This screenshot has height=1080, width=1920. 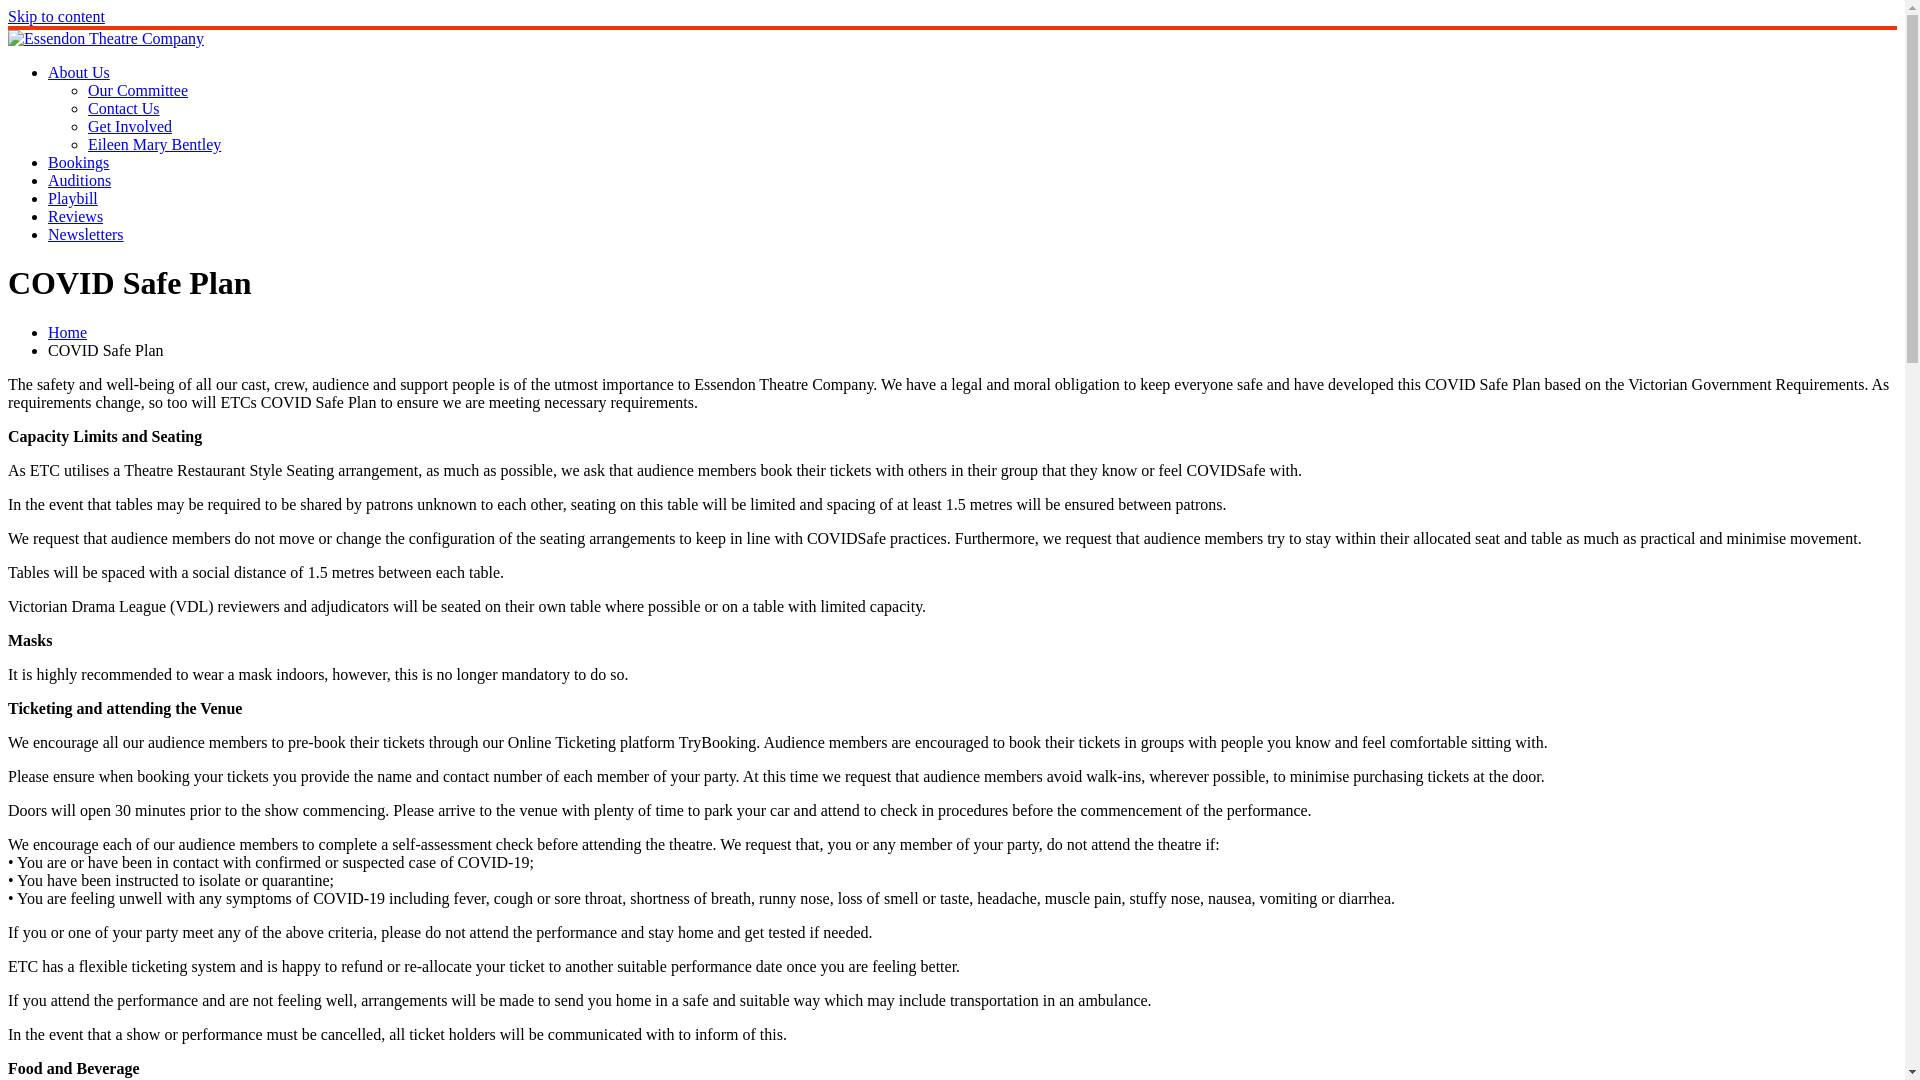 I want to click on Skip to content, so click(x=56, y=16).